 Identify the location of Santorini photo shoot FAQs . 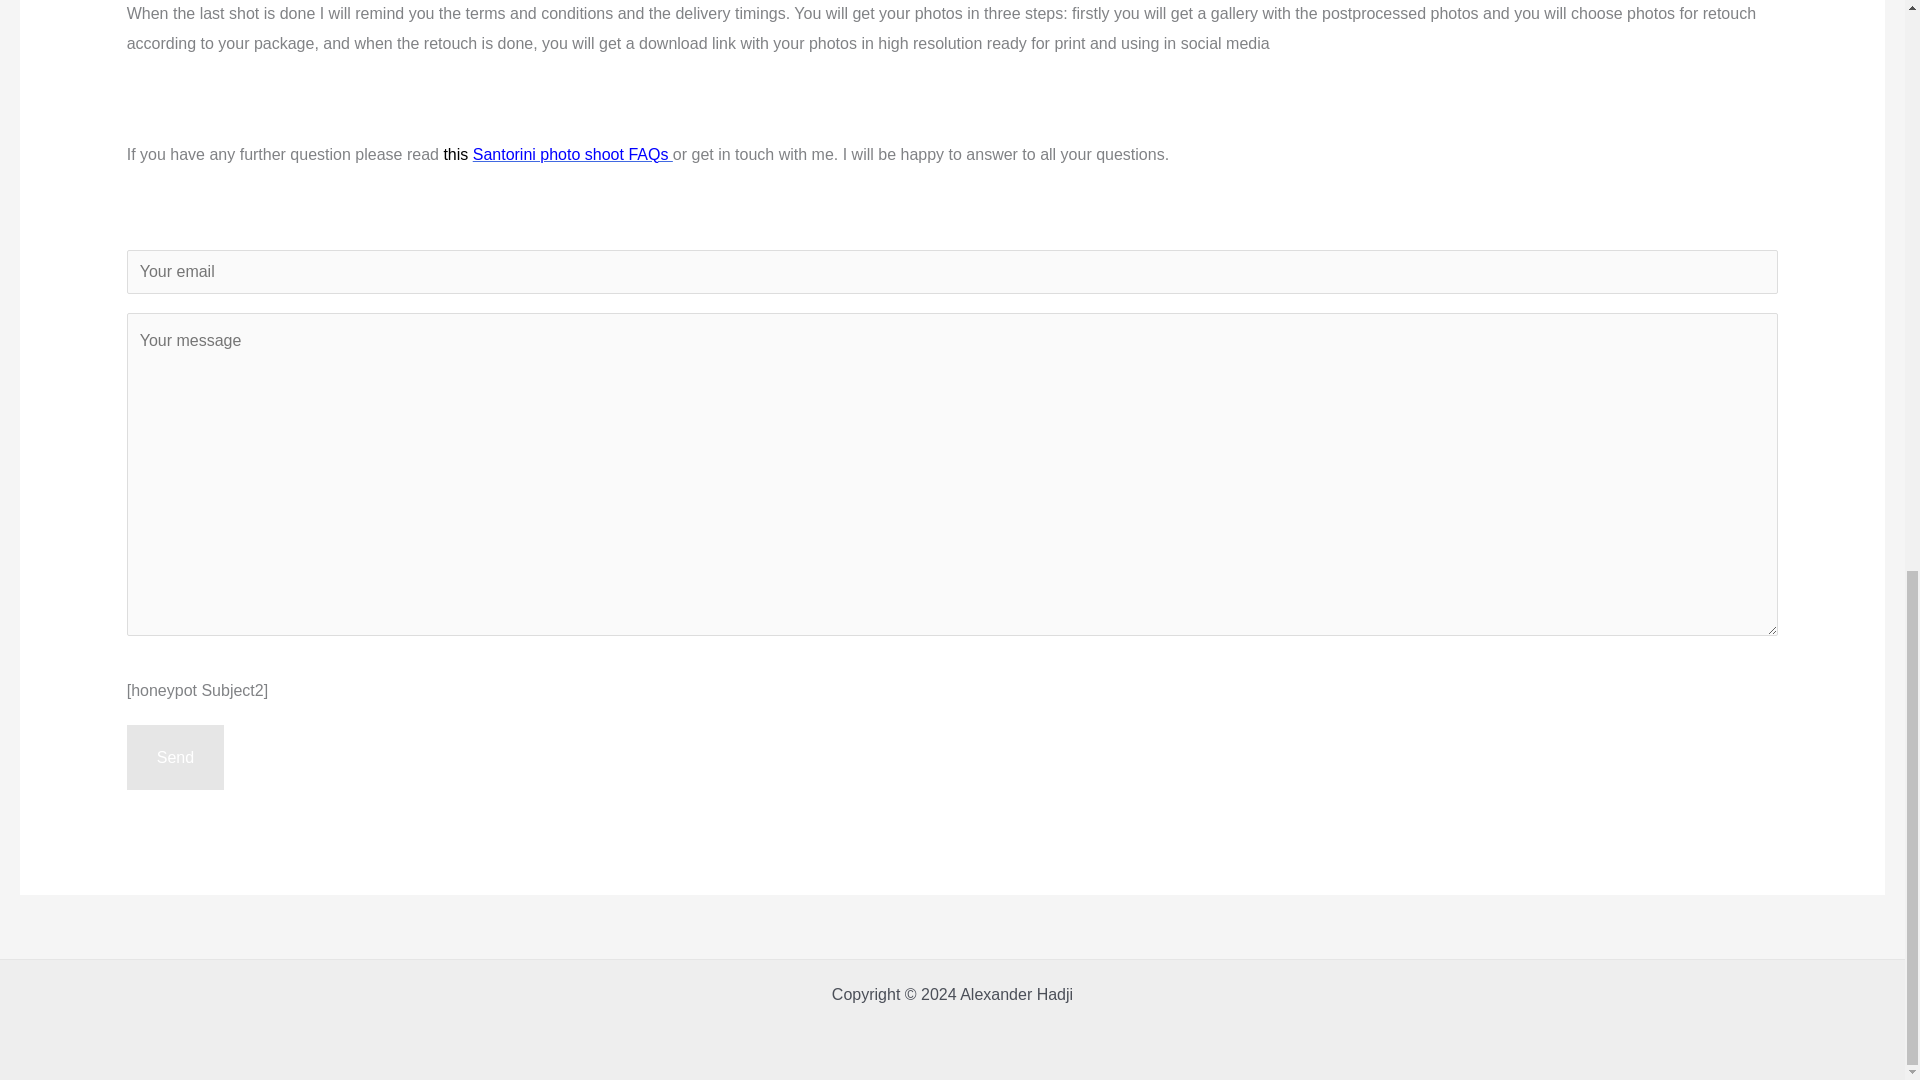
(572, 154).